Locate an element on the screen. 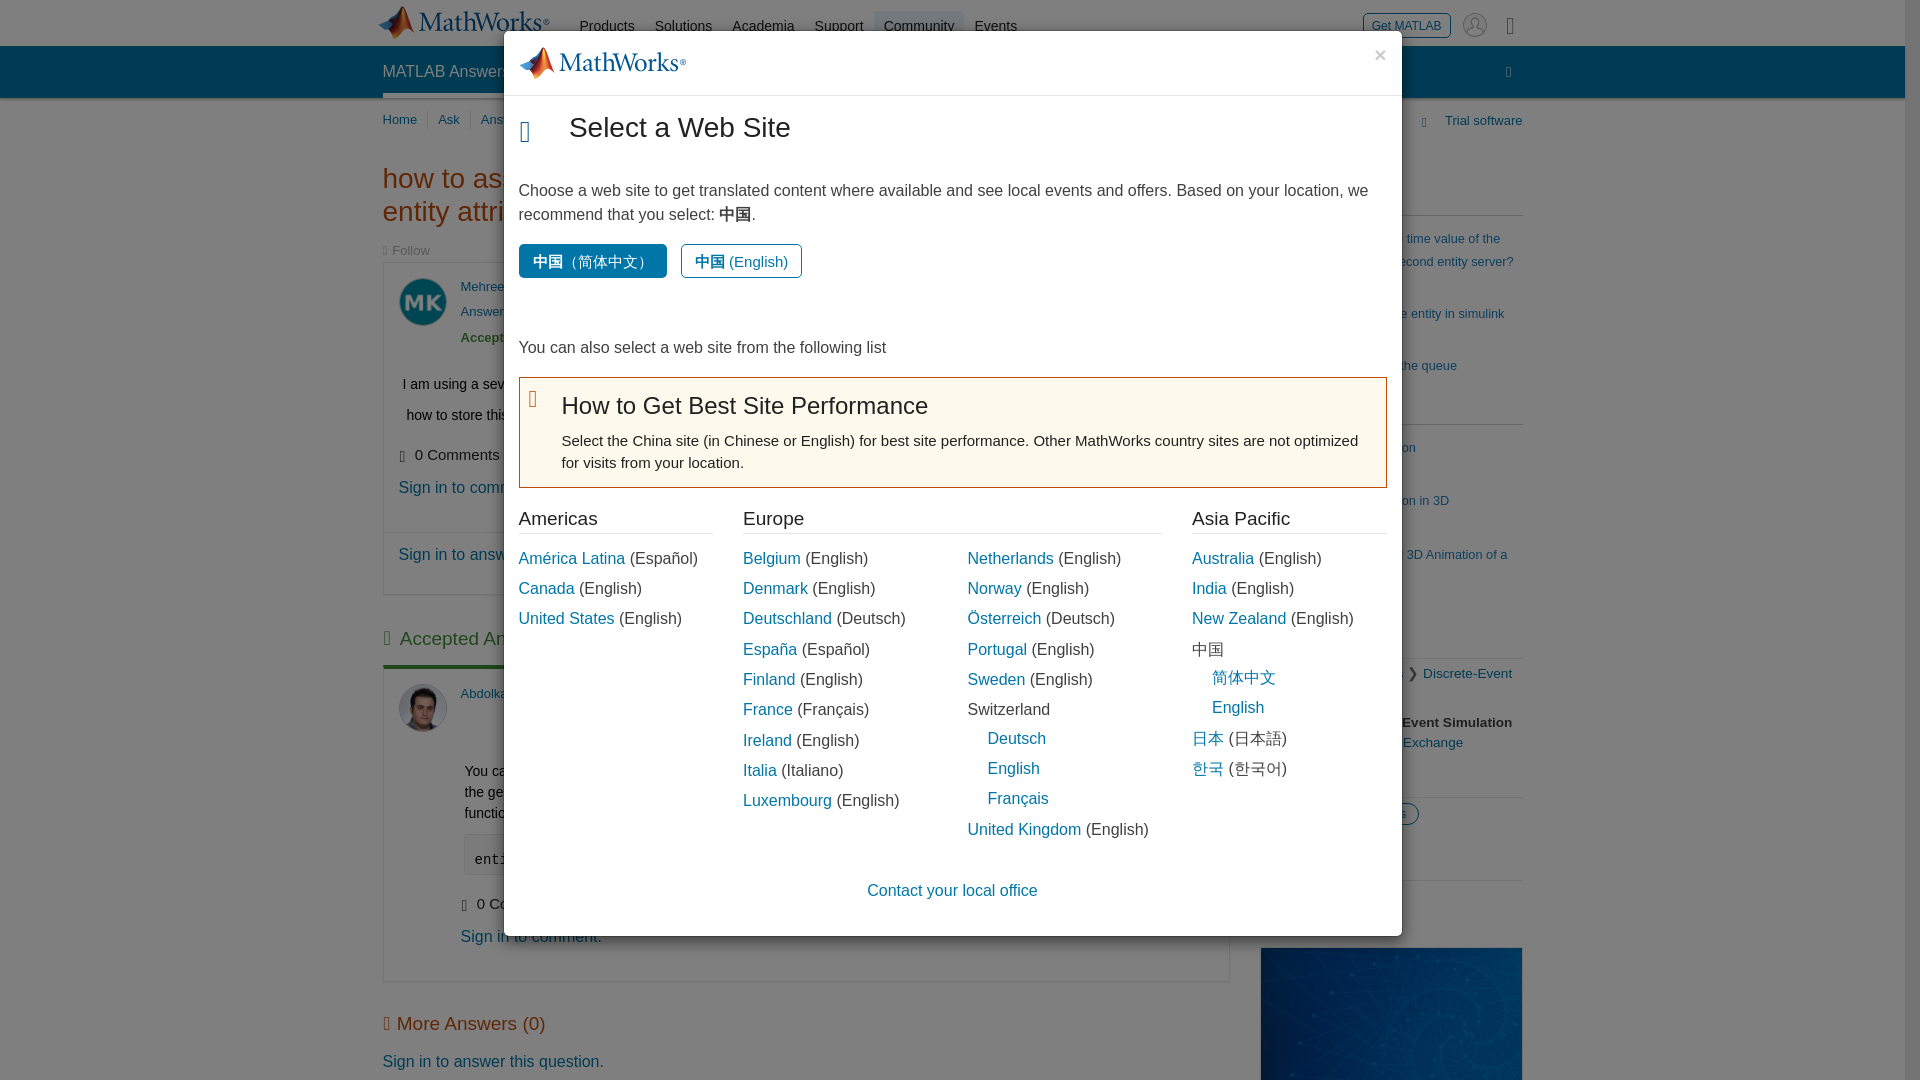 The width and height of the screenshot is (1920, 1080). Direct link to this answer is located at coordinates (1196, 692).